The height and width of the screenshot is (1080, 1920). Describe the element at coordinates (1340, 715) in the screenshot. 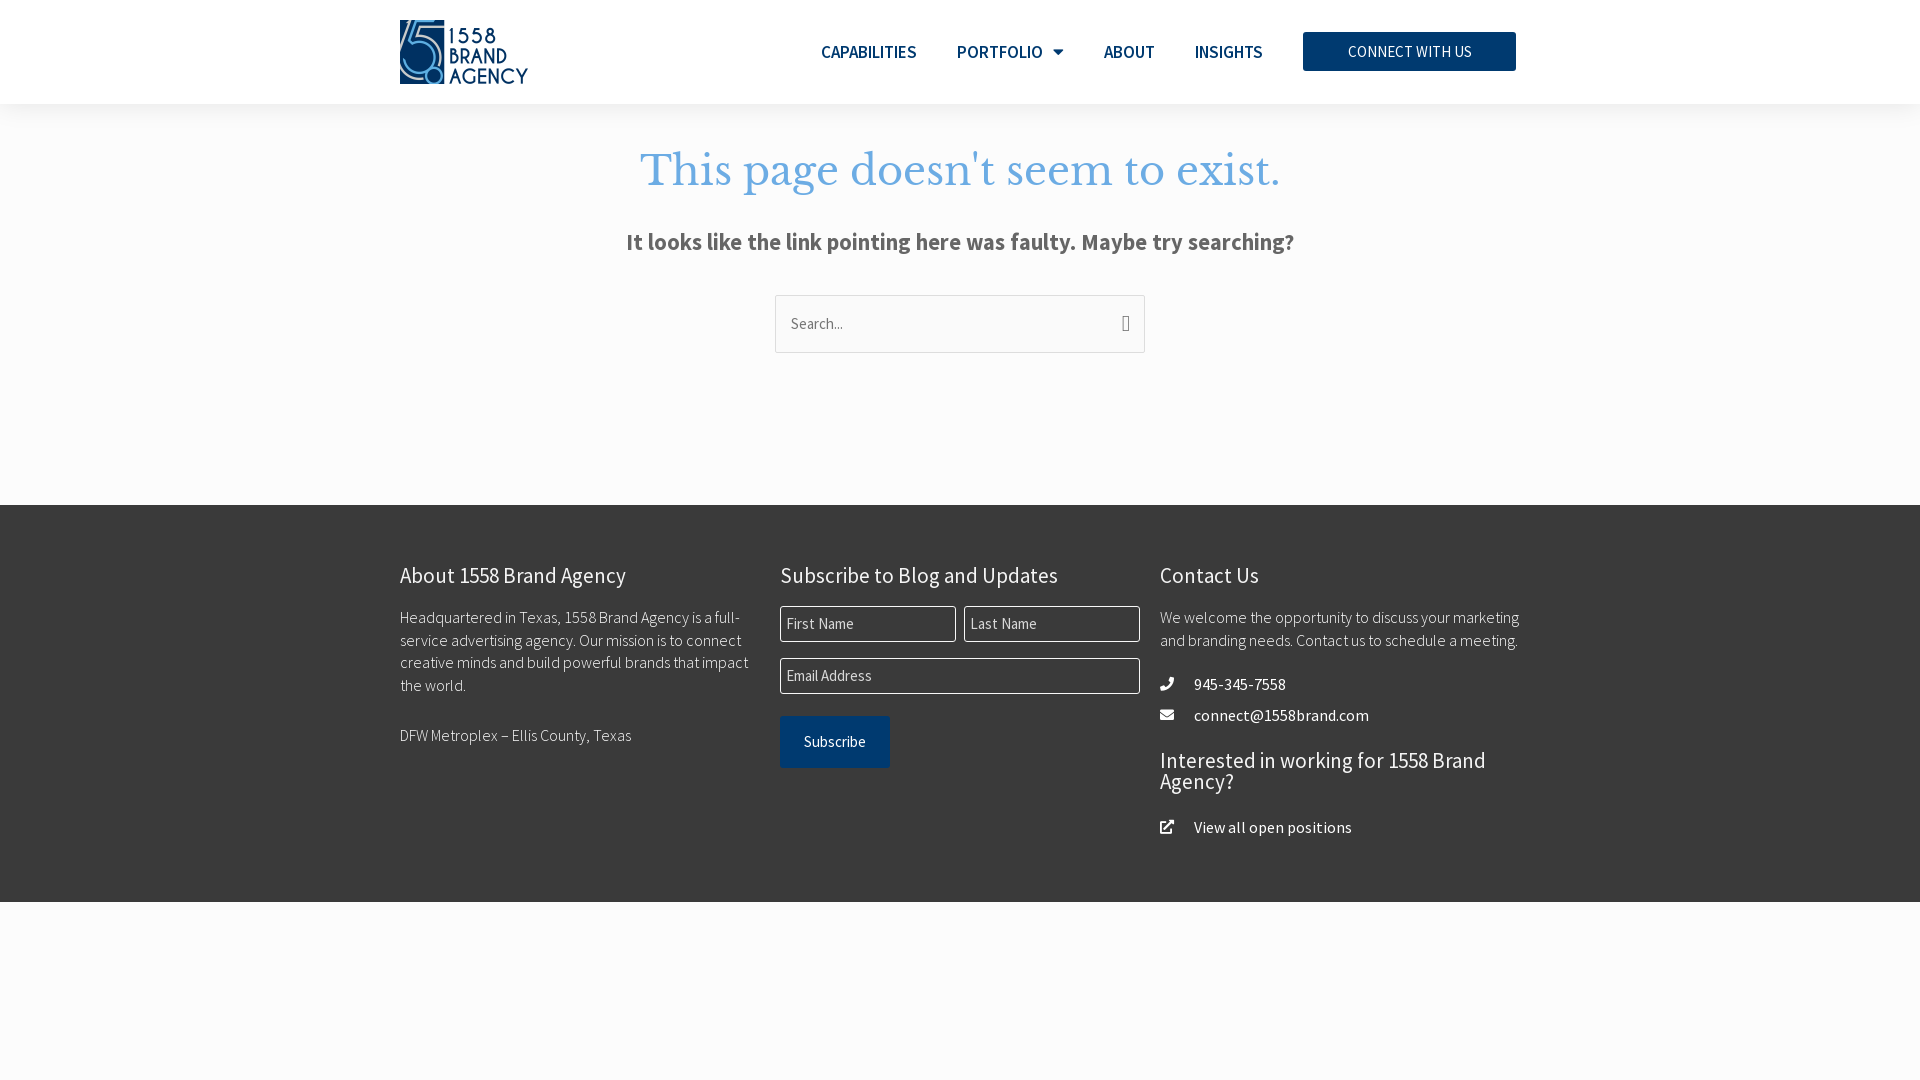

I see `connect@1558brand.com` at that location.